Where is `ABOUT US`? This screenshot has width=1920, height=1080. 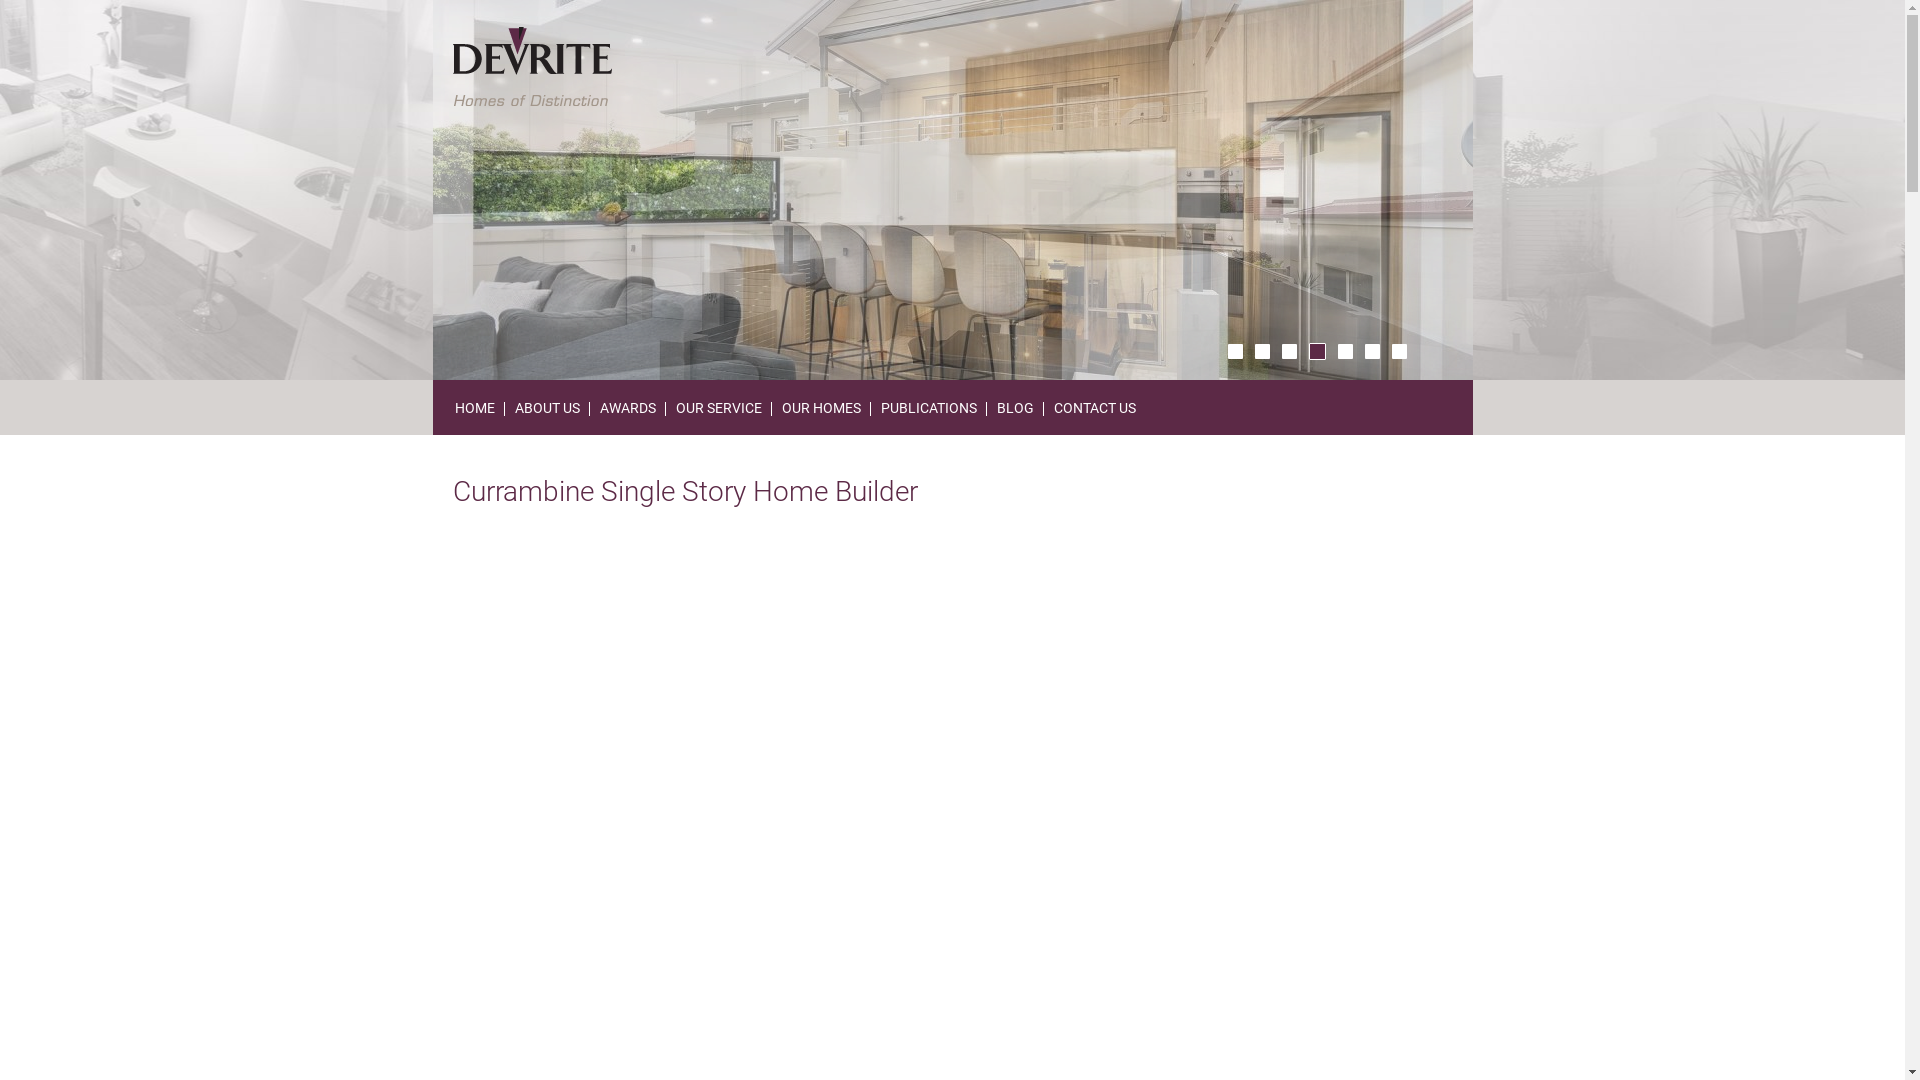
ABOUT US is located at coordinates (546, 408).